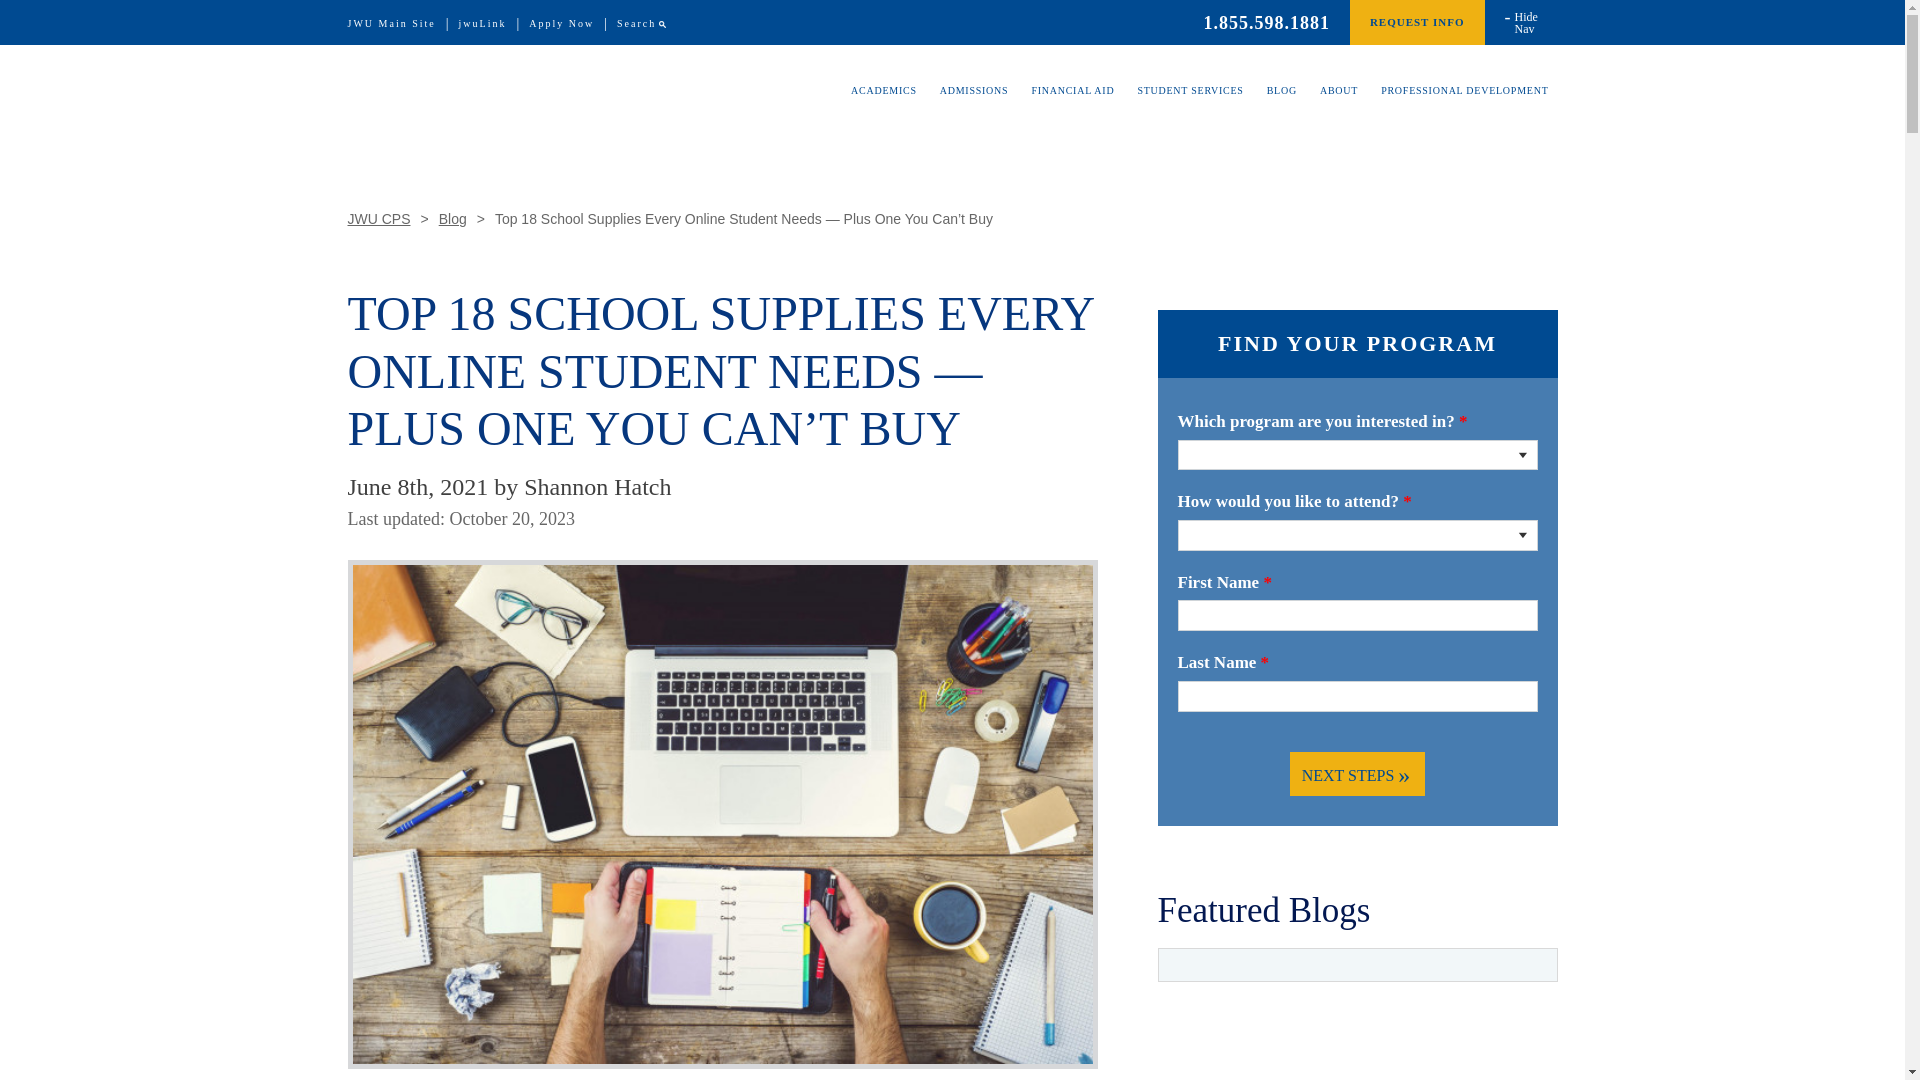 The image size is (1920, 1080). Describe the element at coordinates (1357, 616) in the screenshot. I see `First Name` at that location.